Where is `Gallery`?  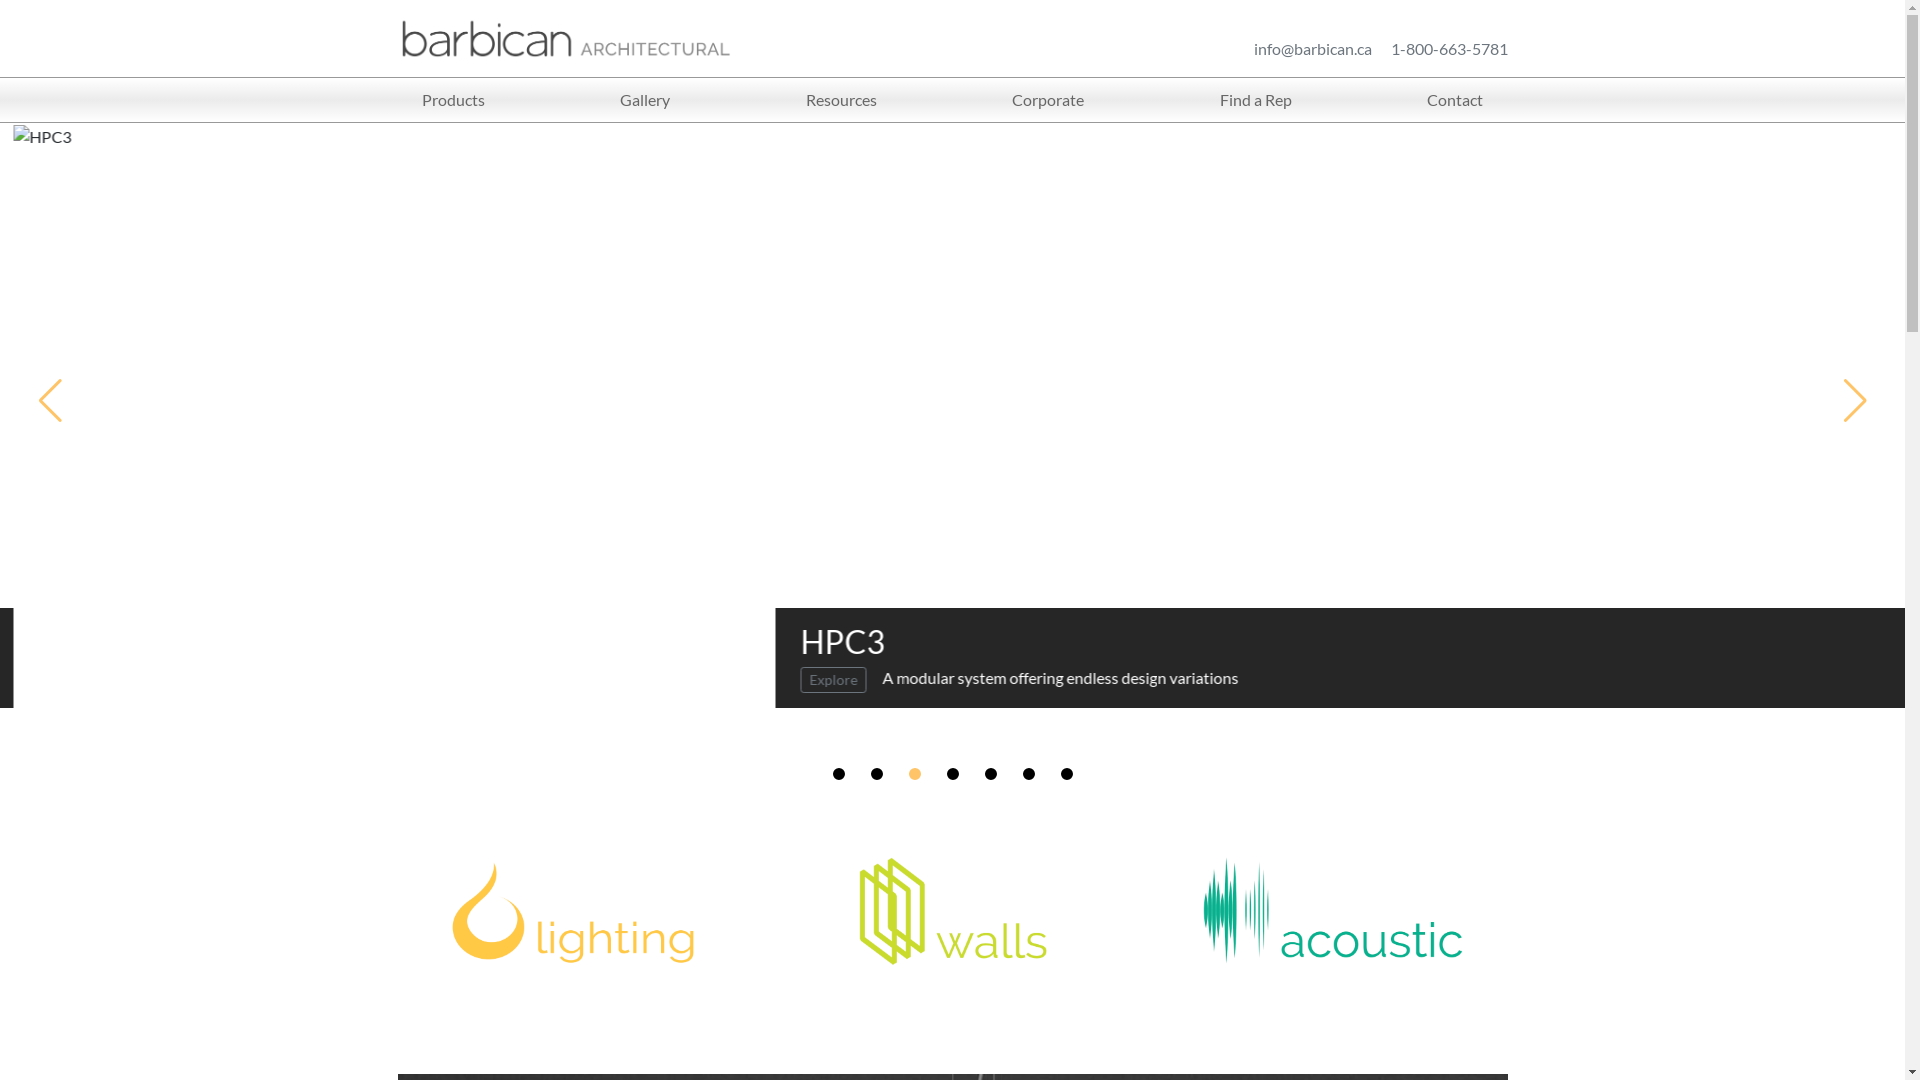 Gallery is located at coordinates (645, 100).